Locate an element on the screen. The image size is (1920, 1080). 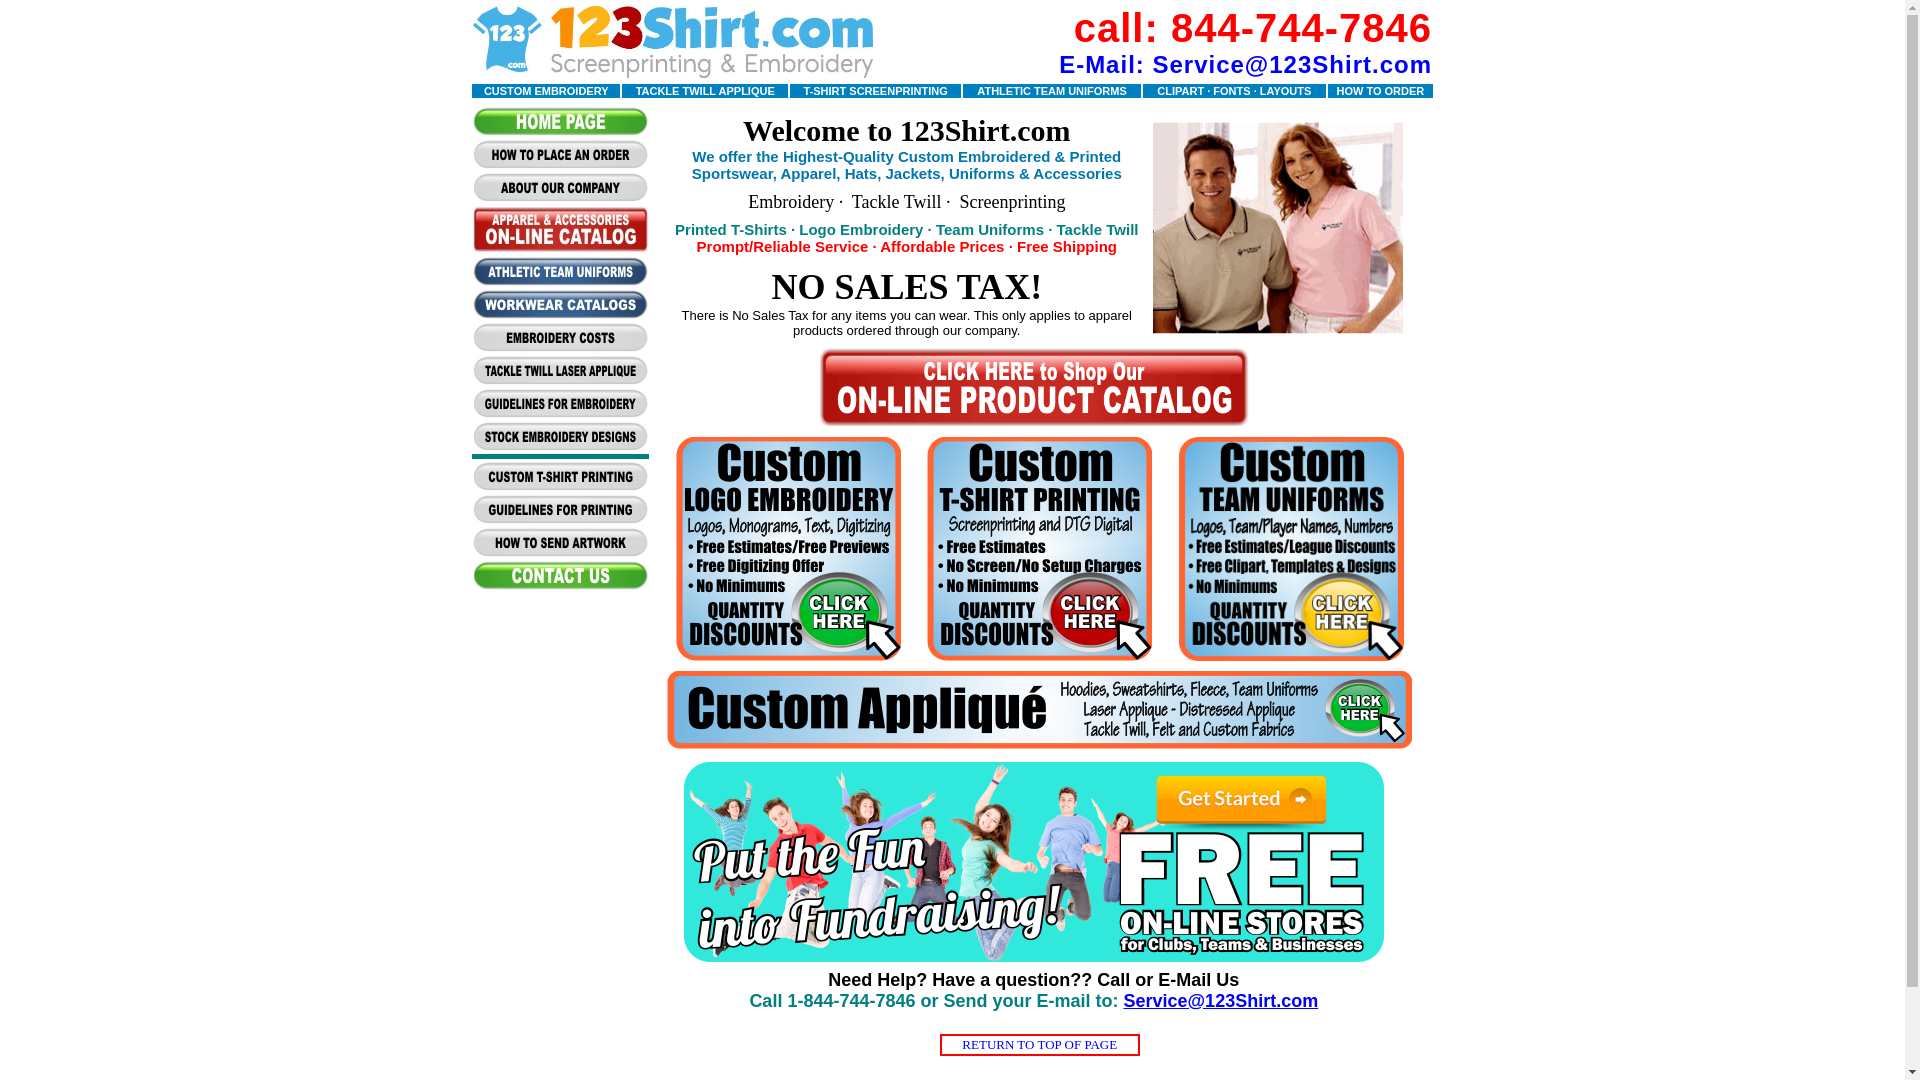
CUSTOM EMBROIDERY is located at coordinates (546, 90).